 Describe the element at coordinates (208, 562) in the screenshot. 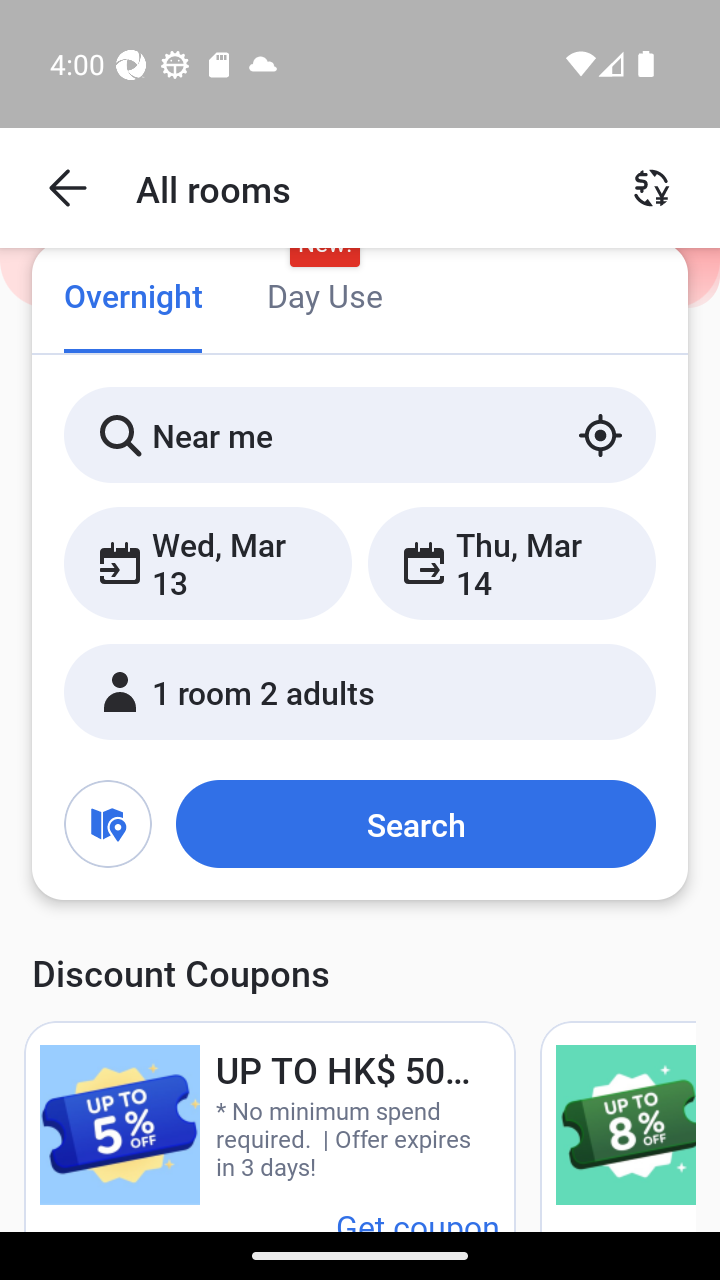

I see `Wed, Mar 13` at that location.